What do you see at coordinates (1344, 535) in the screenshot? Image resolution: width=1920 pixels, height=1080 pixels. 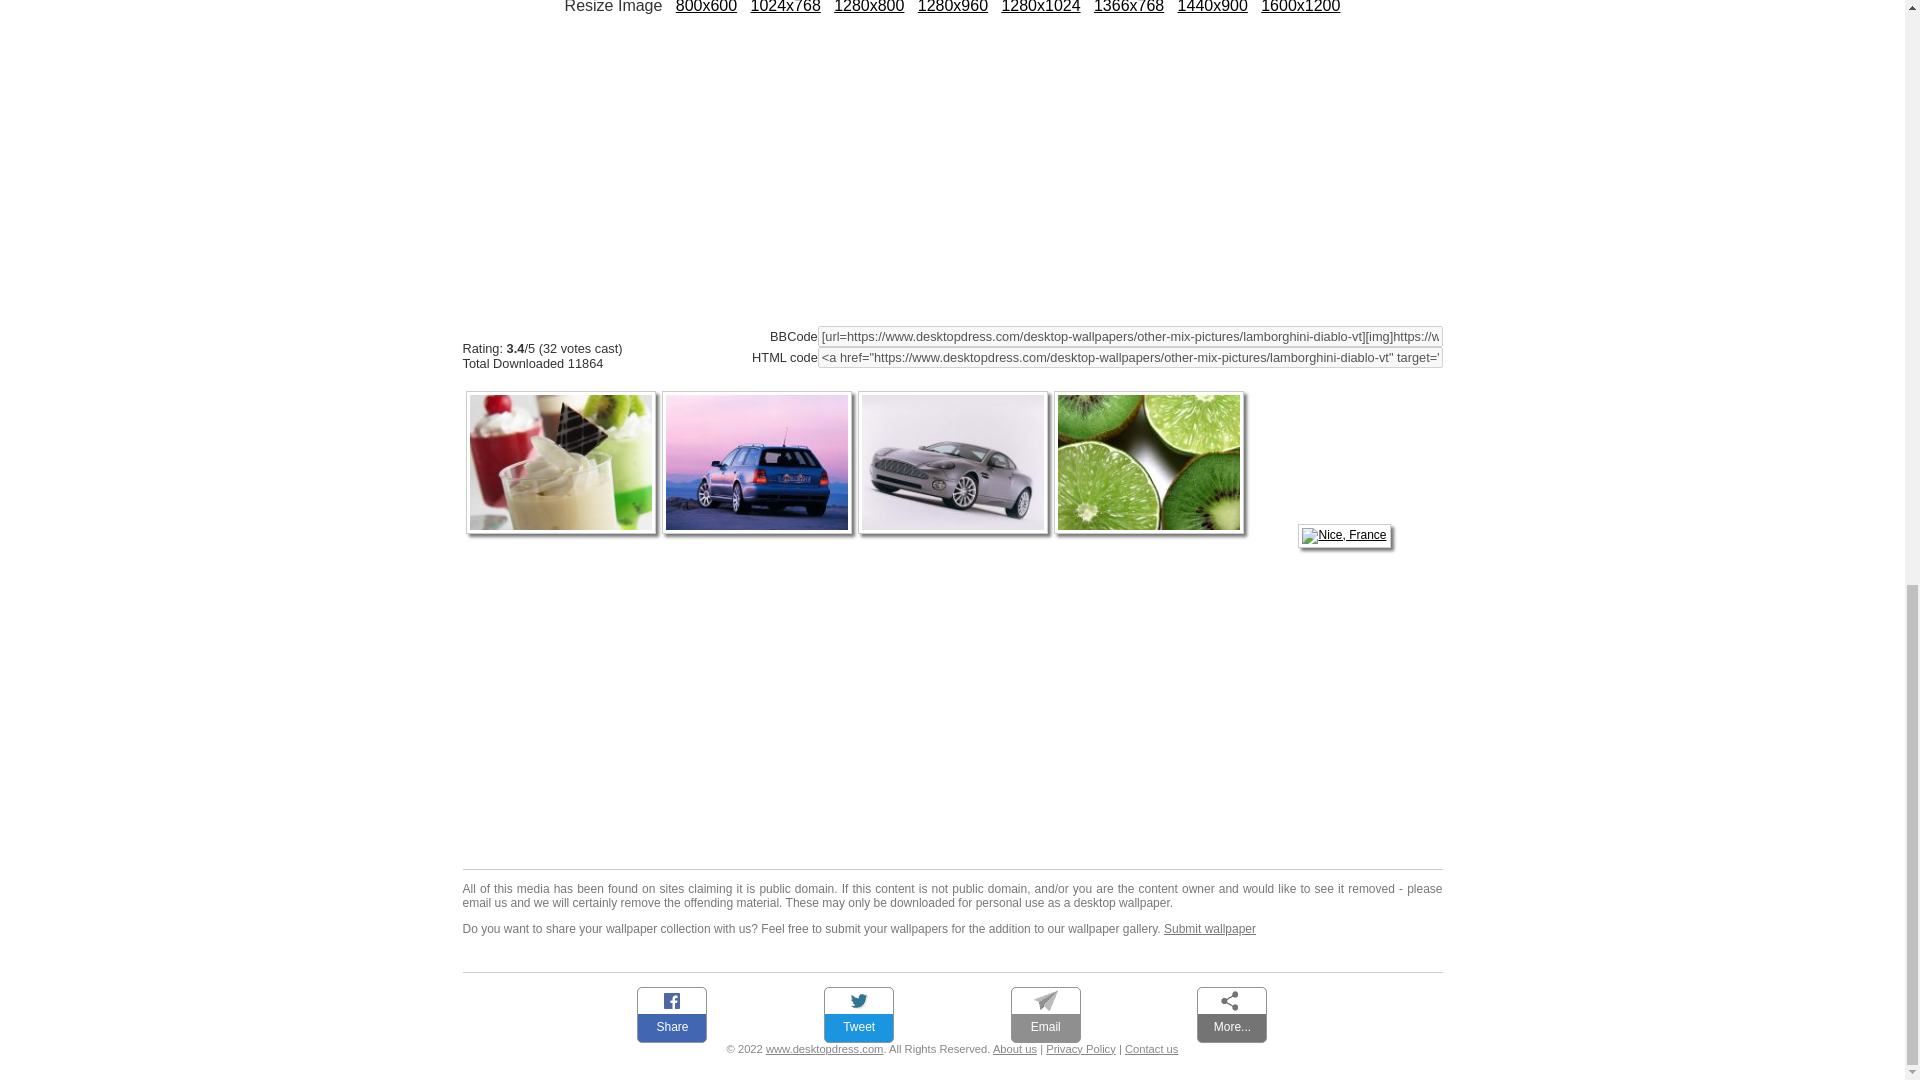 I see `Nice, France` at bounding box center [1344, 535].